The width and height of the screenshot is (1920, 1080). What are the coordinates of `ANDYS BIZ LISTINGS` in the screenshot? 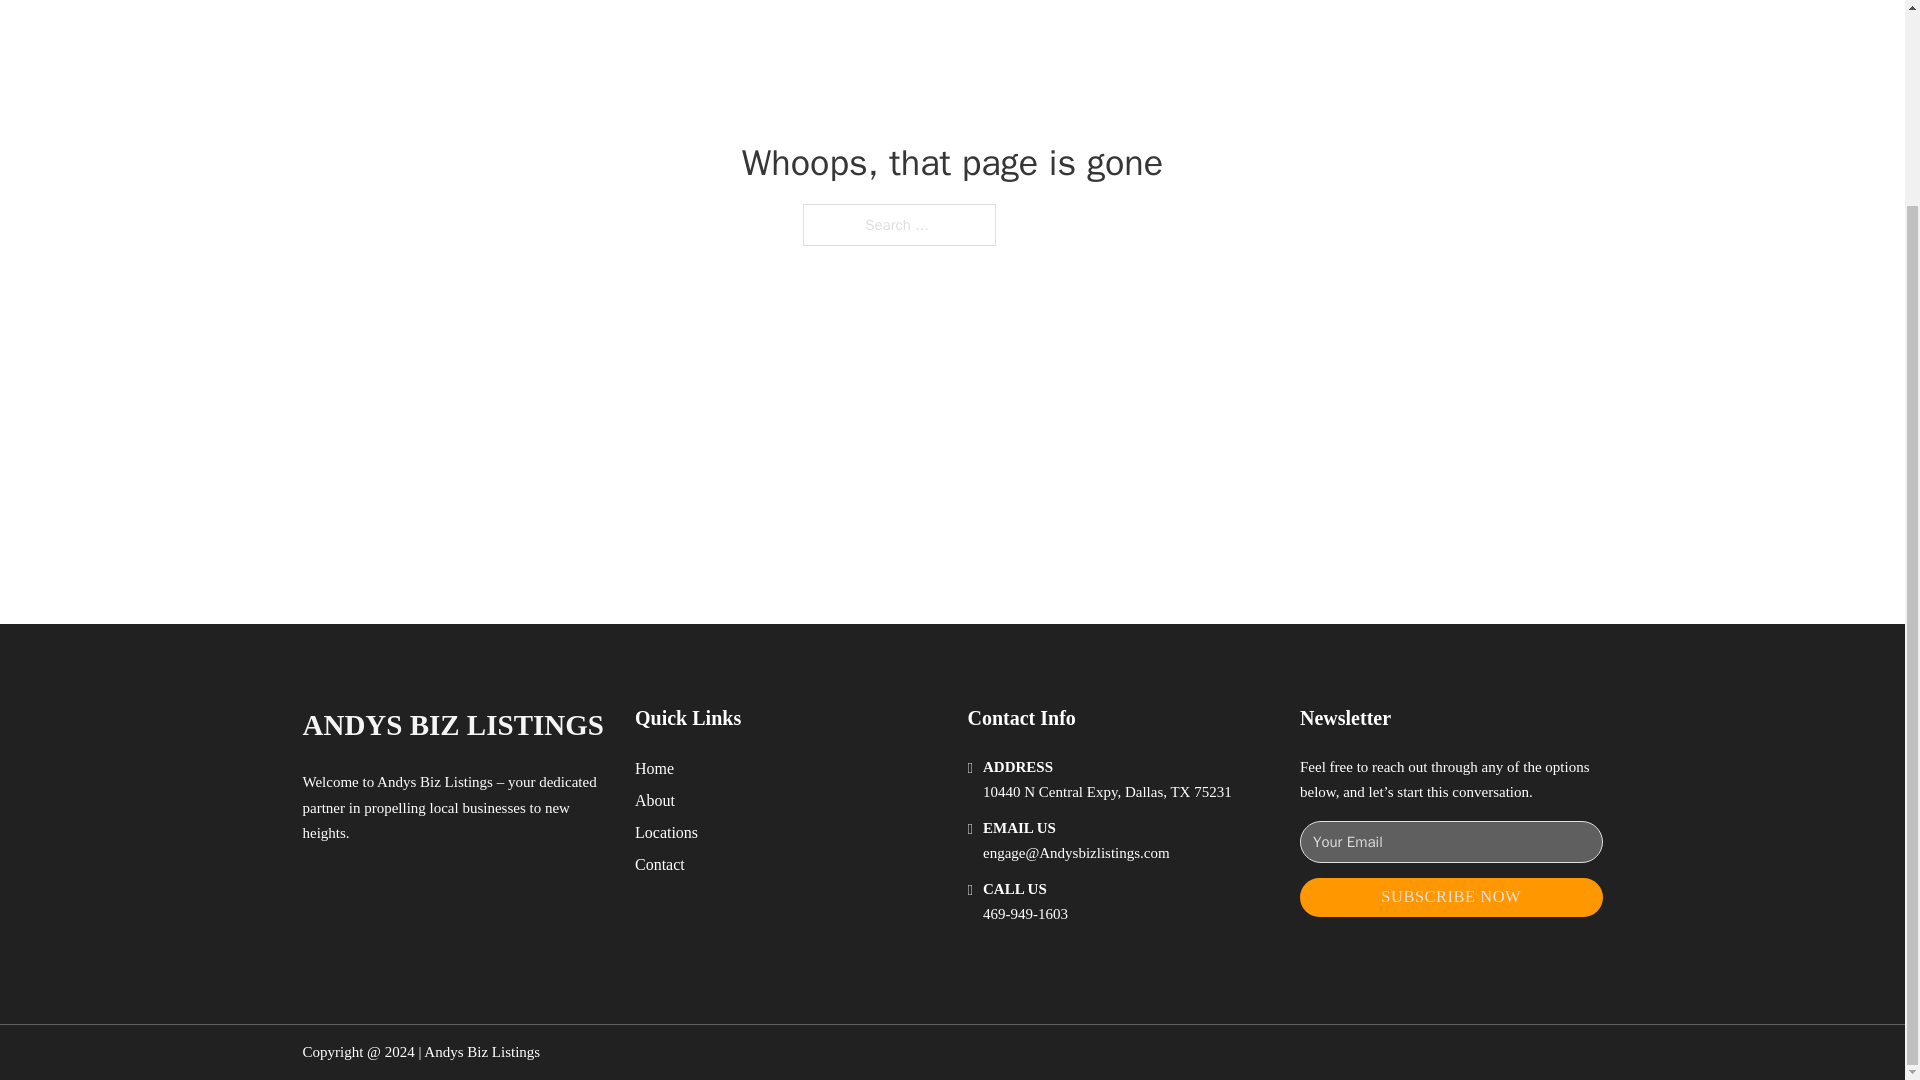 It's located at (452, 724).